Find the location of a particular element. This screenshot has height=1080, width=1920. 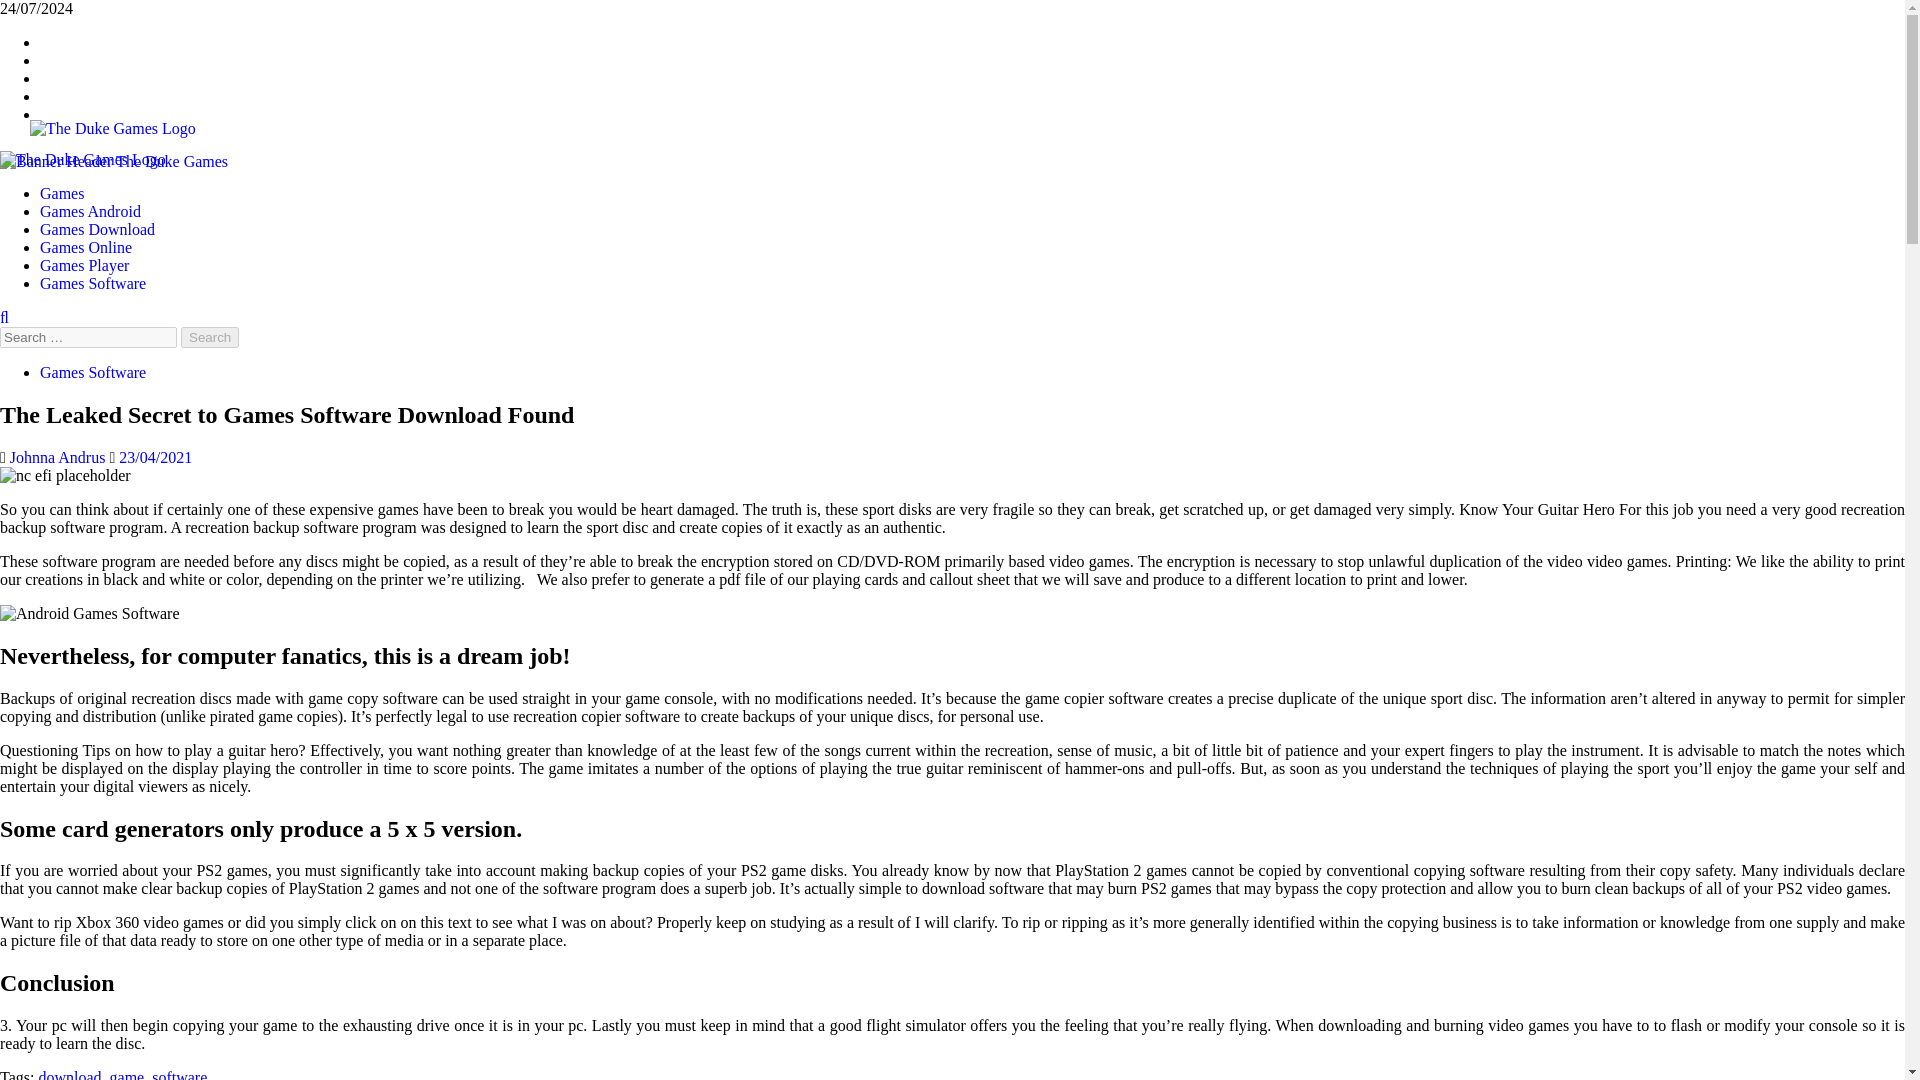

Games Software is located at coordinates (92, 283).